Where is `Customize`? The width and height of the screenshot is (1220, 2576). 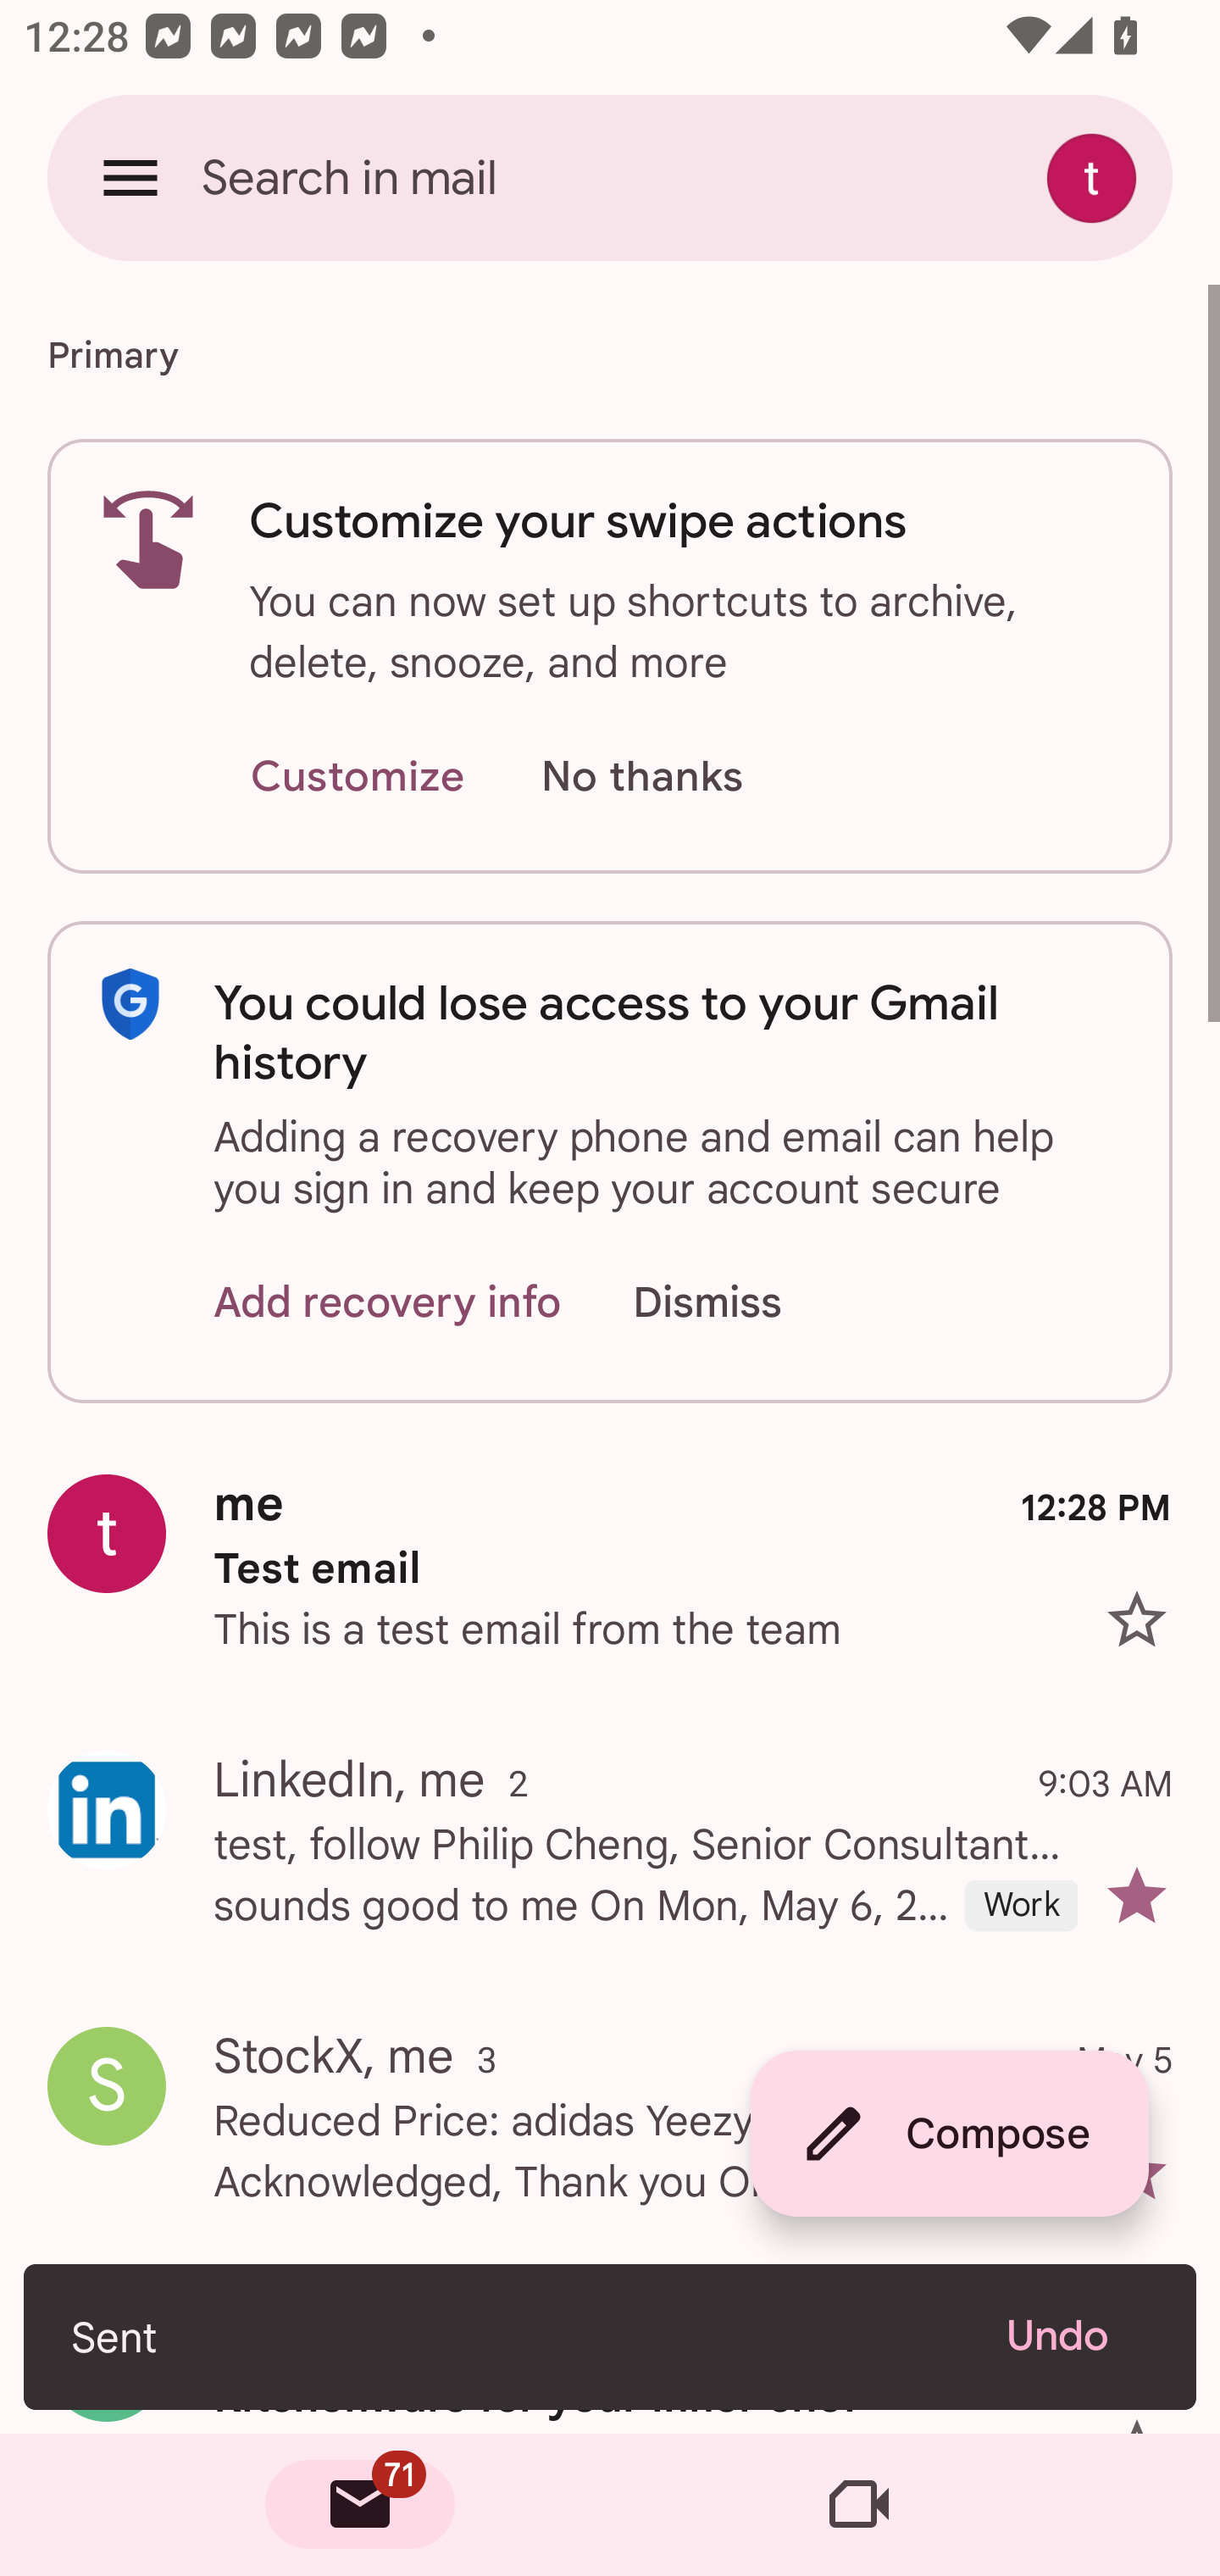 Customize is located at coordinates (357, 778).